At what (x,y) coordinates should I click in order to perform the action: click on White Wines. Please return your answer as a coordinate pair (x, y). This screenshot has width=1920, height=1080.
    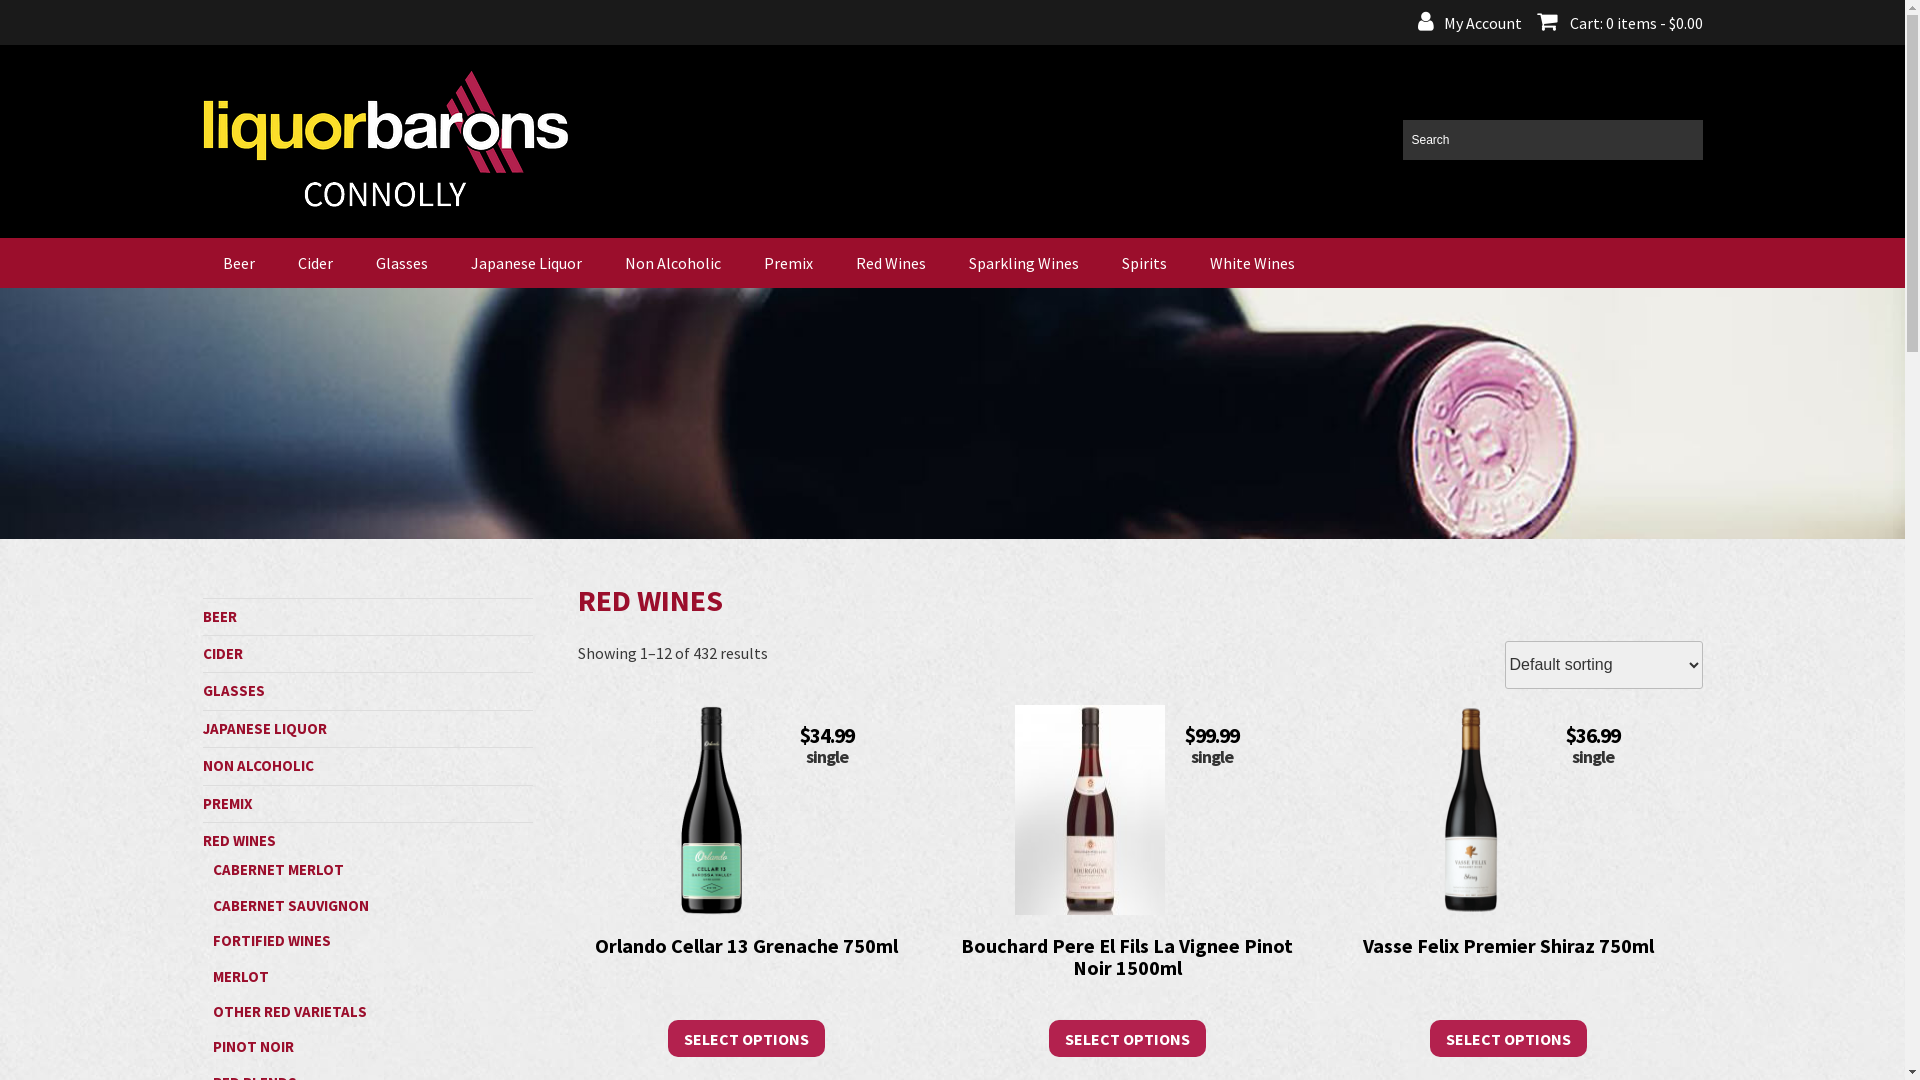
    Looking at the image, I should click on (1252, 263).